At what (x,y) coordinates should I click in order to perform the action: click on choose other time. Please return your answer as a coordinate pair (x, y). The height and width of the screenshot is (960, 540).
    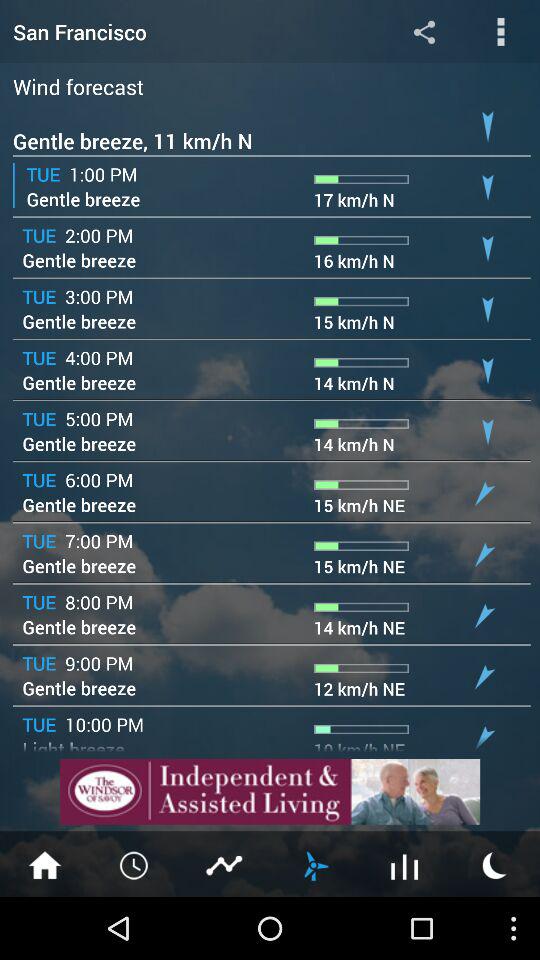
    Looking at the image, I should click on (135, 864).